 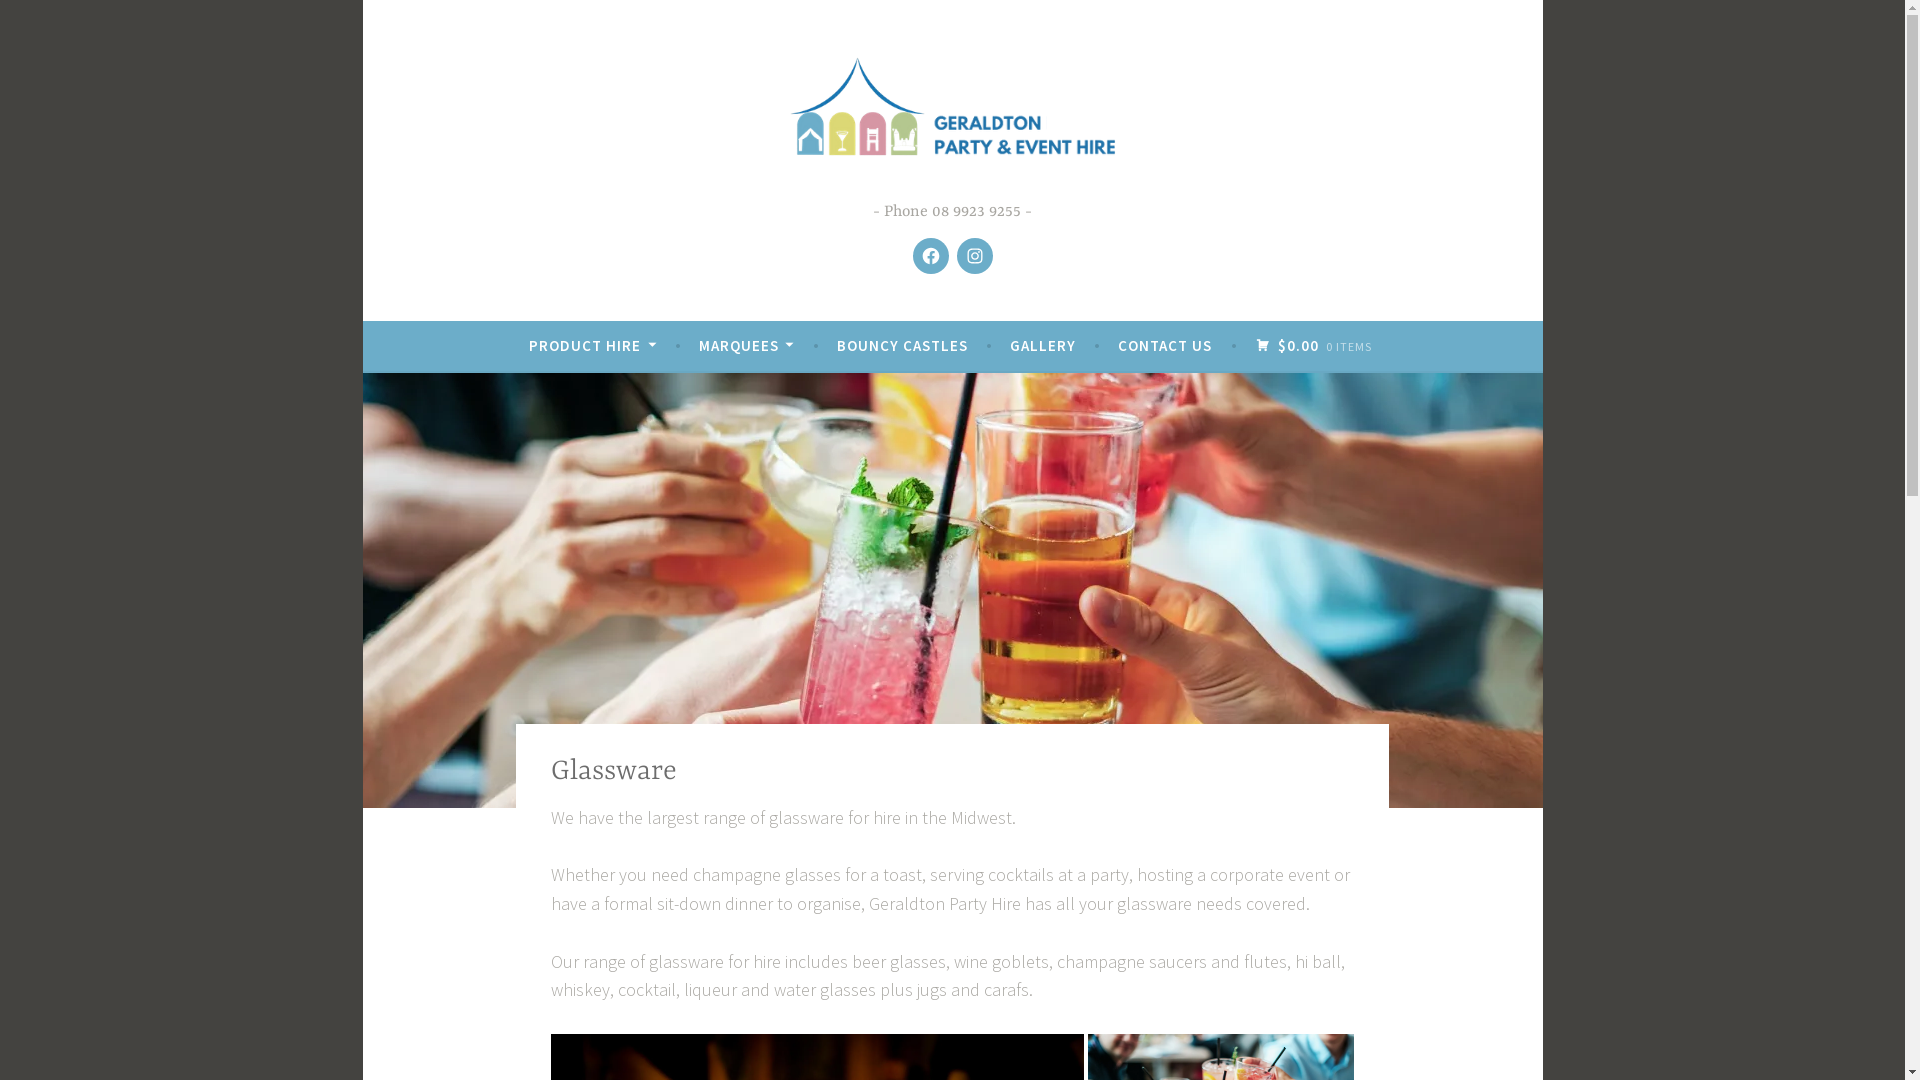 I want to click on CONTACT US, so click(x=1165, y=346).